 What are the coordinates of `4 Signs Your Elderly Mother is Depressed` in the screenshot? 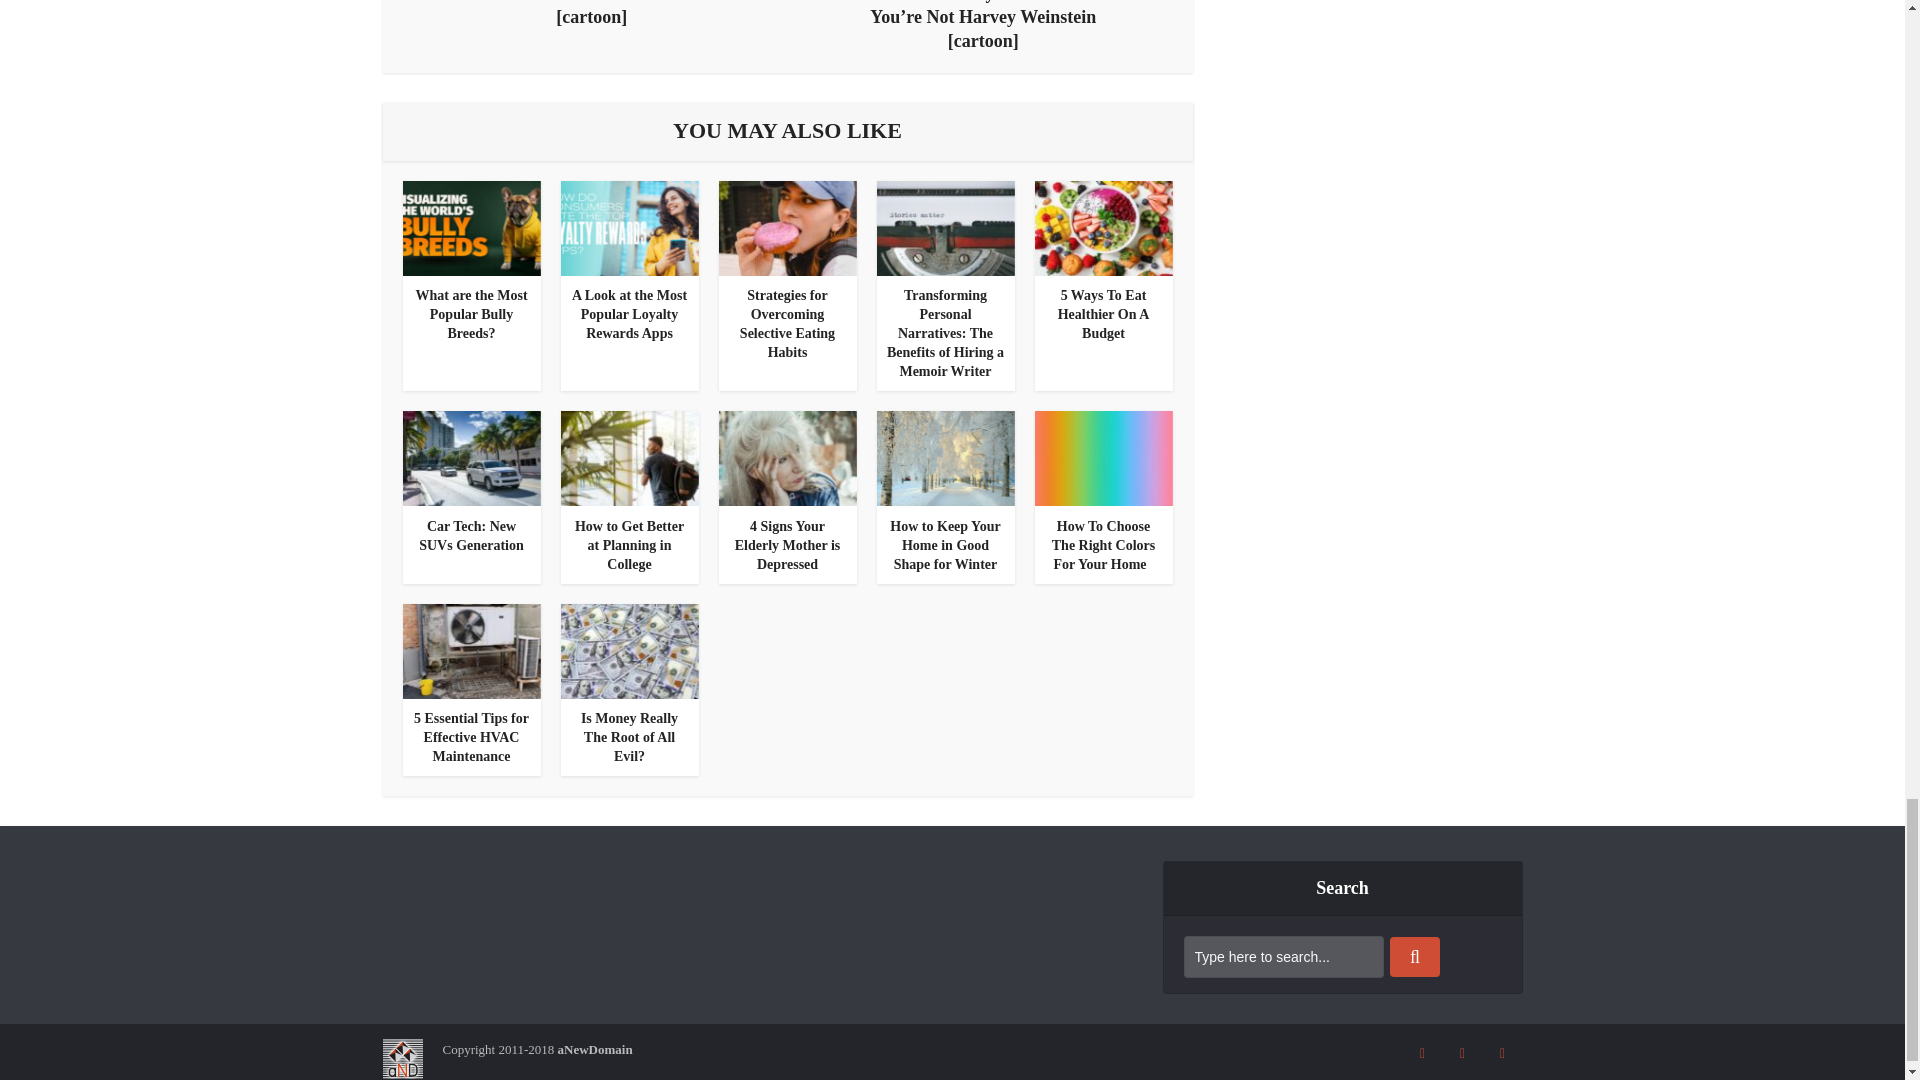 It's located at (788, 546).